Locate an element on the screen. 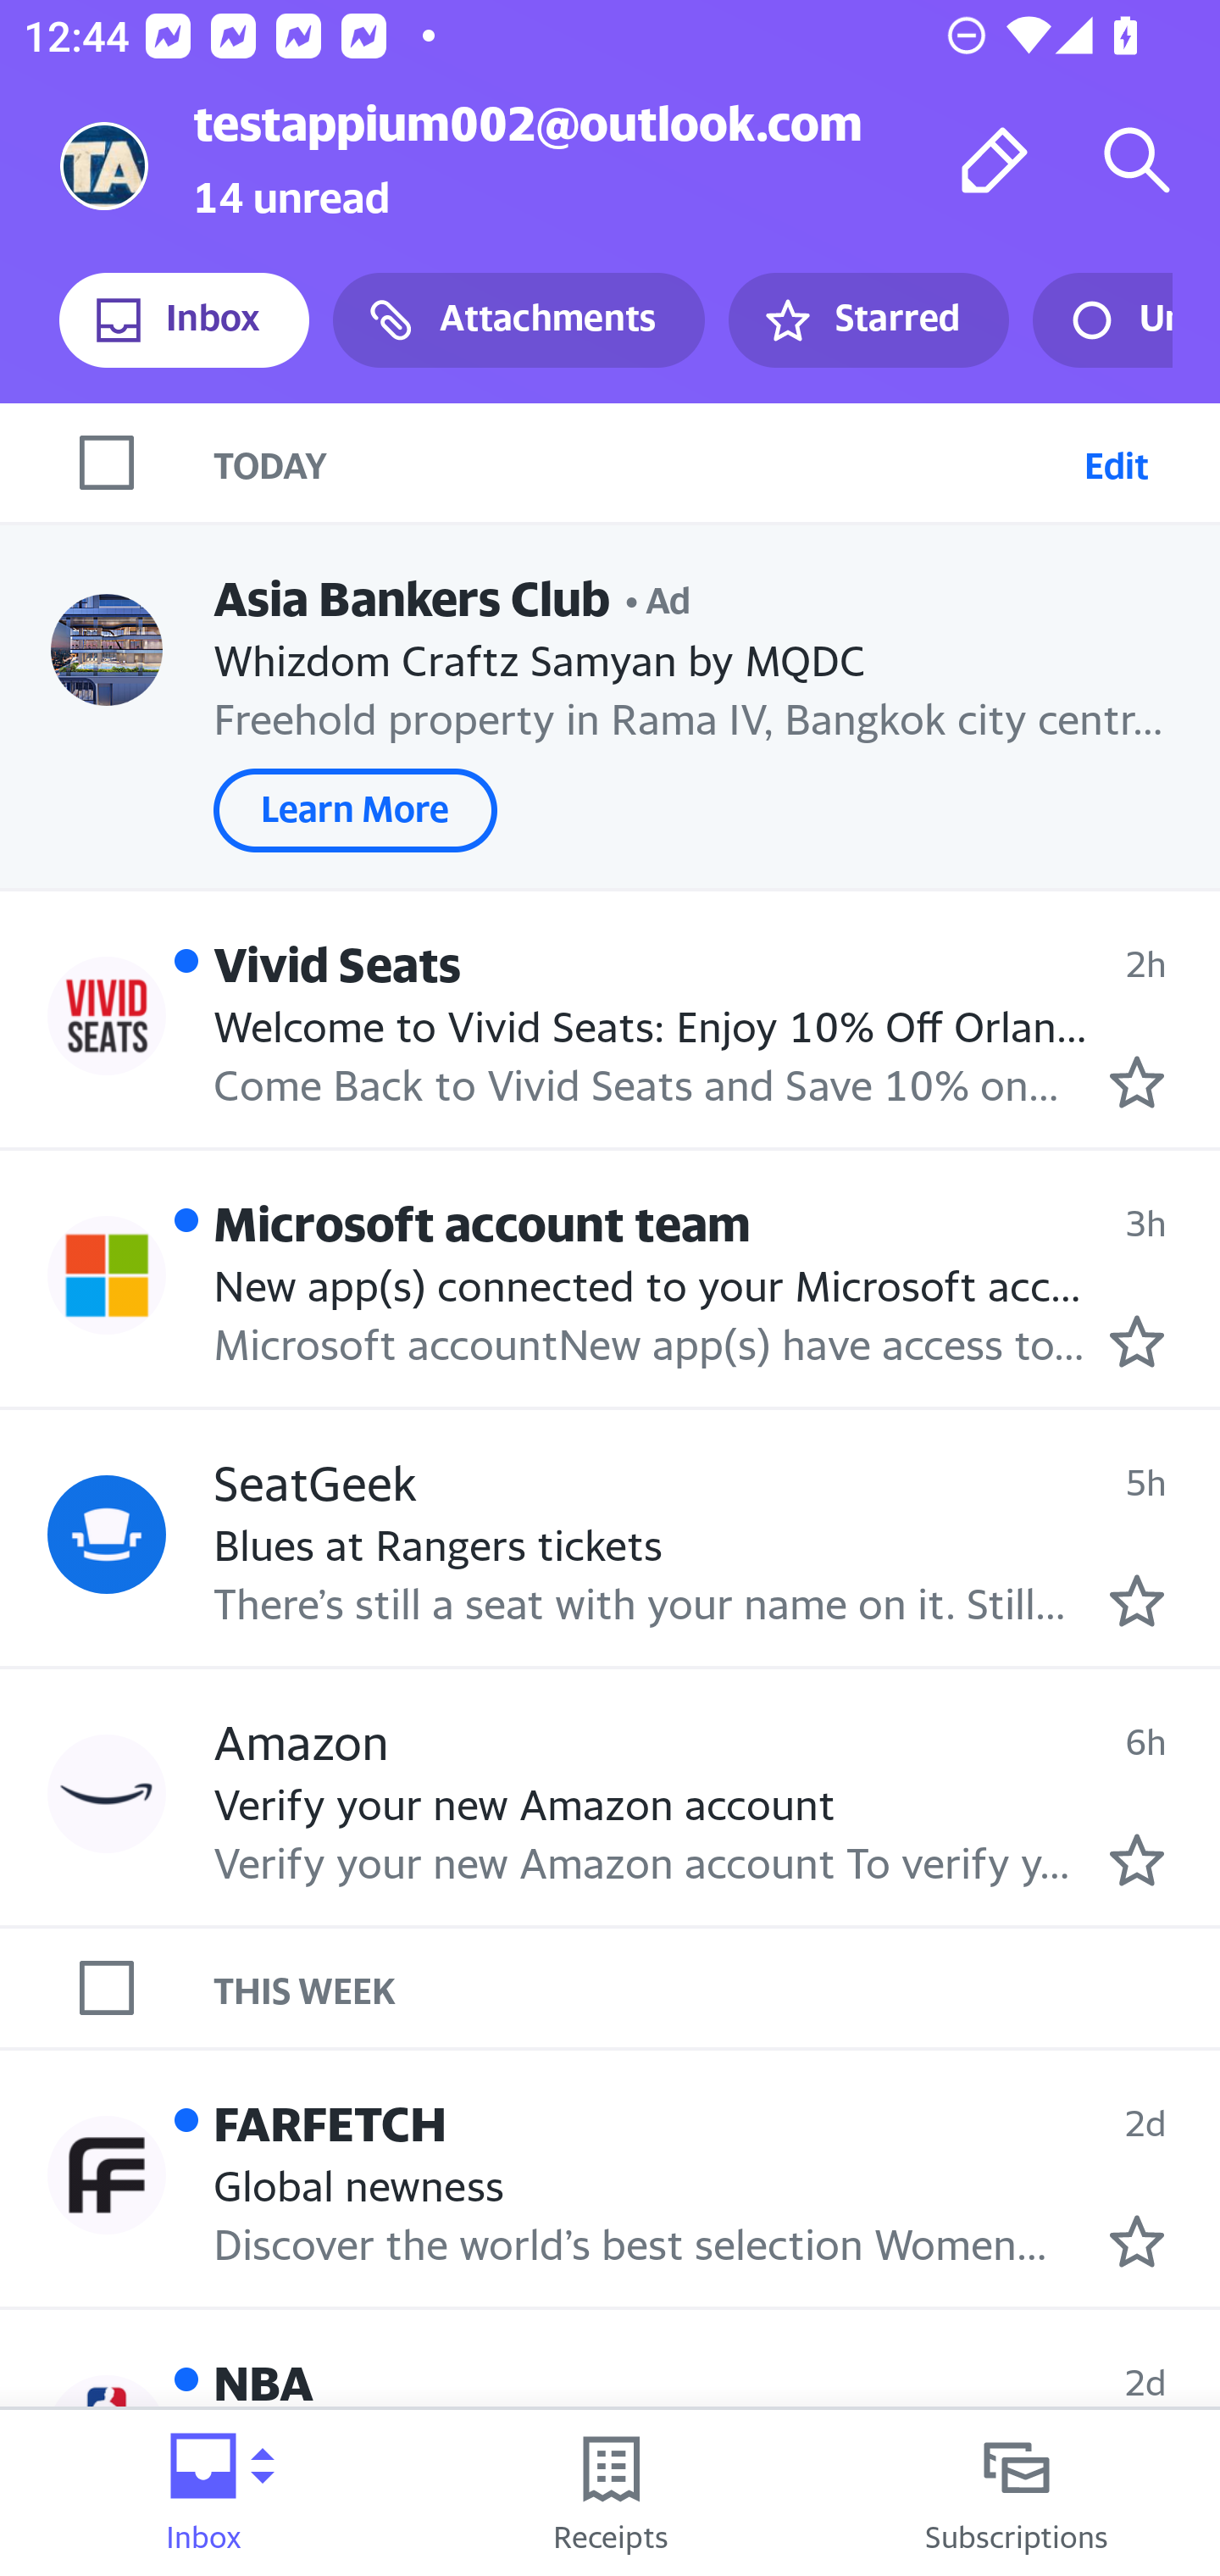 This screenshot has width=1220, height=2576. Receipts is located at coordinates (610, 2493).